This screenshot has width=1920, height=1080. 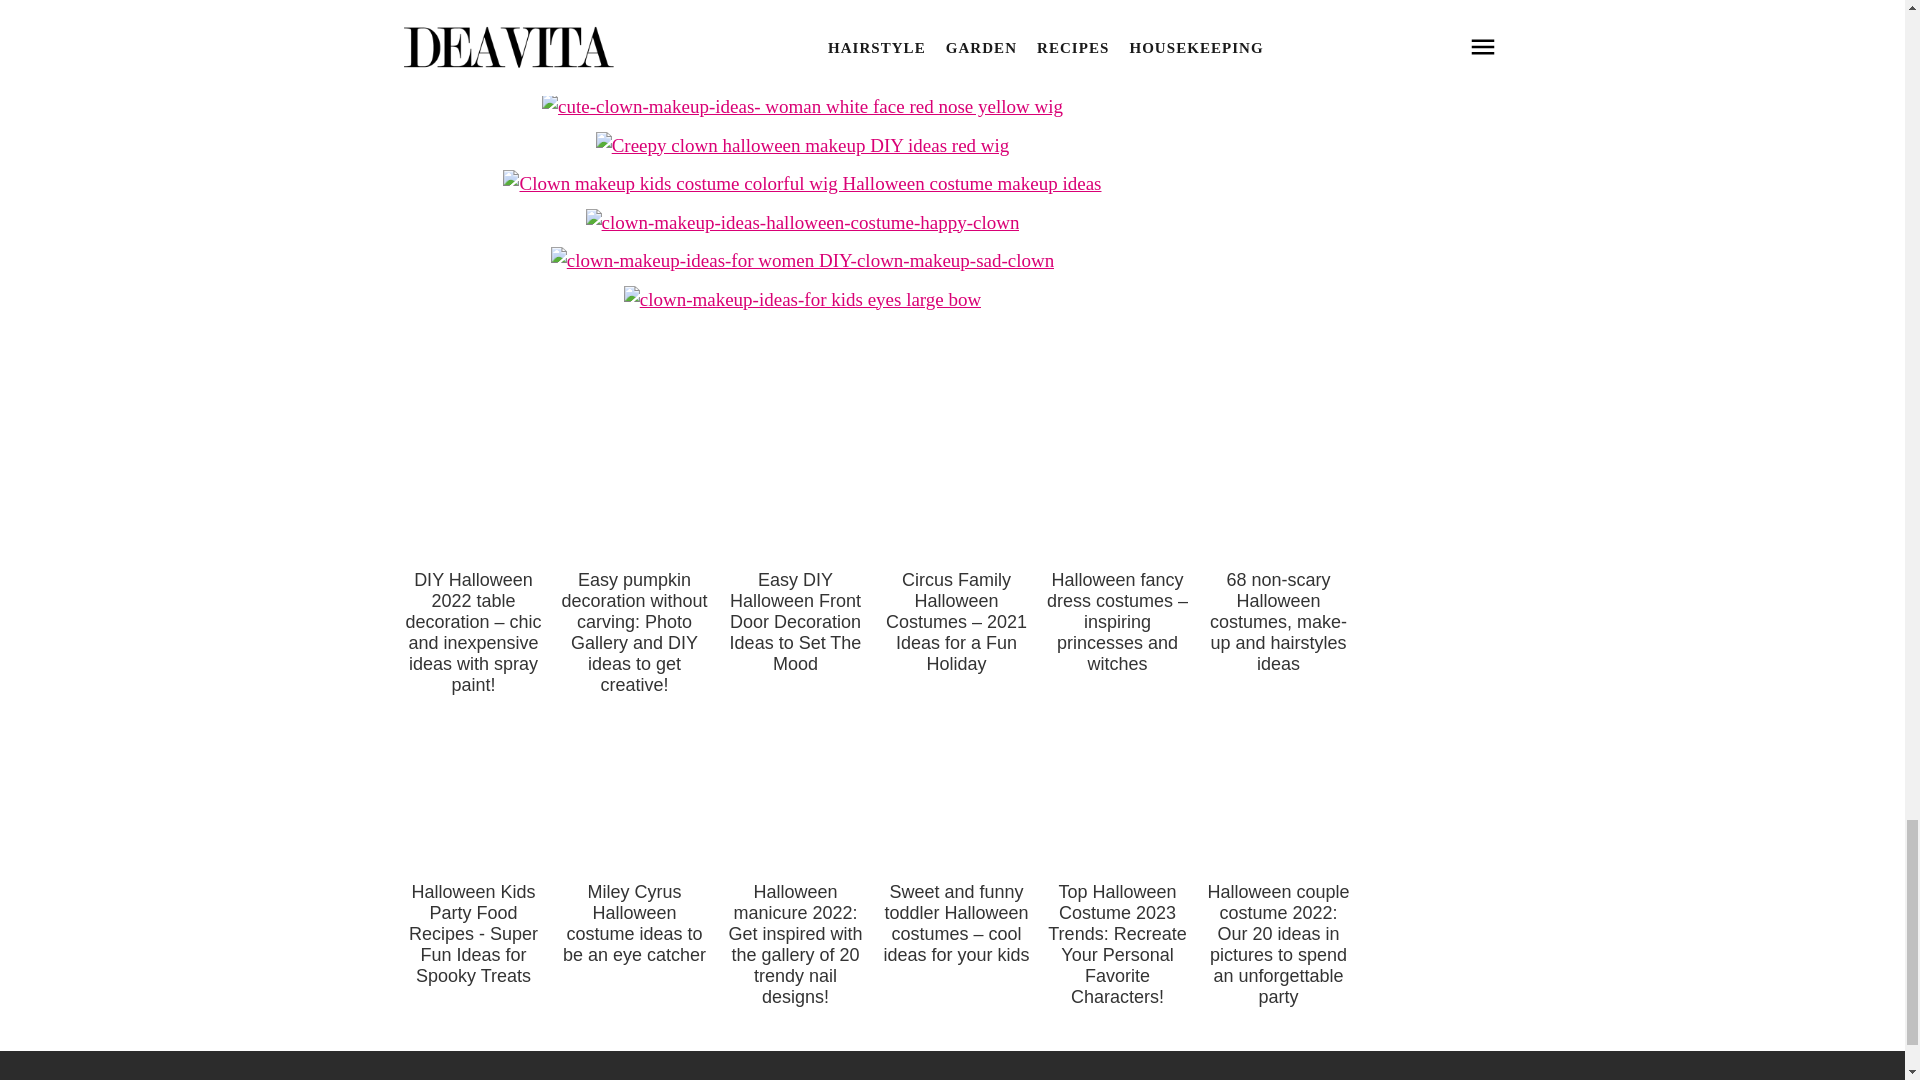 What do you see at coordinates (802, 29) in the screenshot?
I see `Evil-clown-makeup-ideas-Halloween-makeup` at bounding box center [802, 29].